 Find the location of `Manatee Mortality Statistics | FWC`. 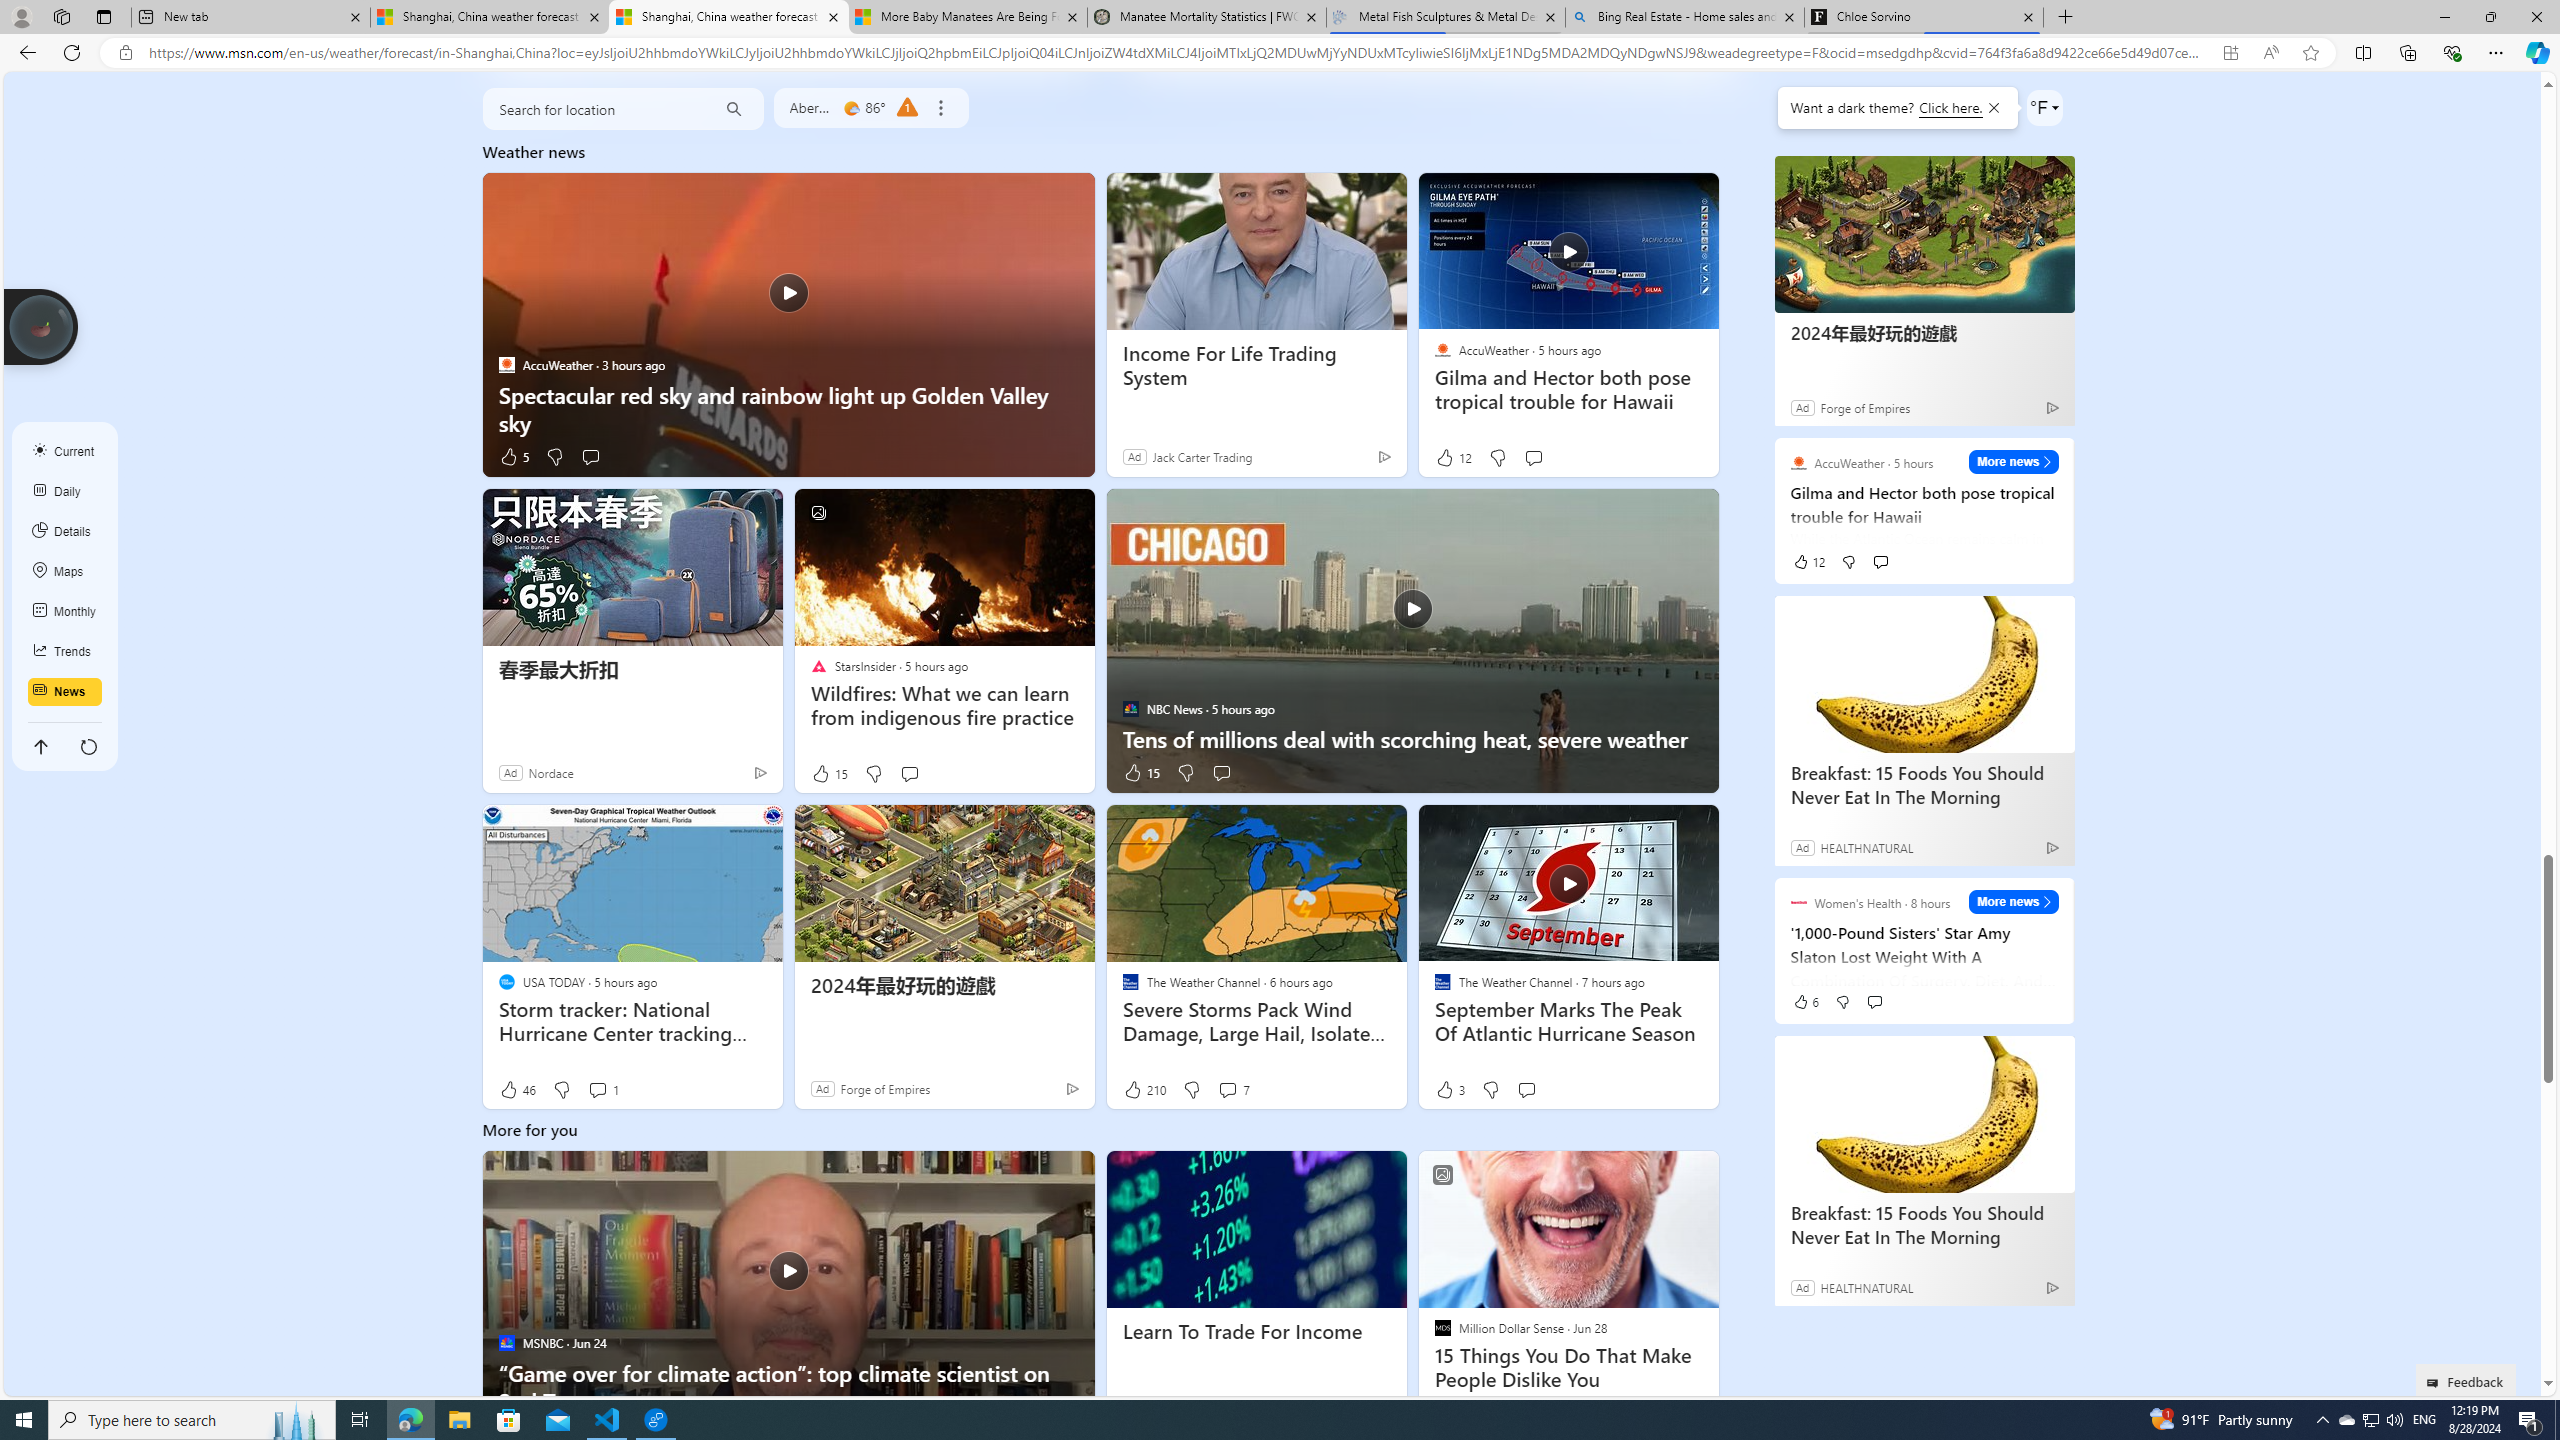

Manatee Mortality Statistics | FWC is located at coordinates (1205, 17).